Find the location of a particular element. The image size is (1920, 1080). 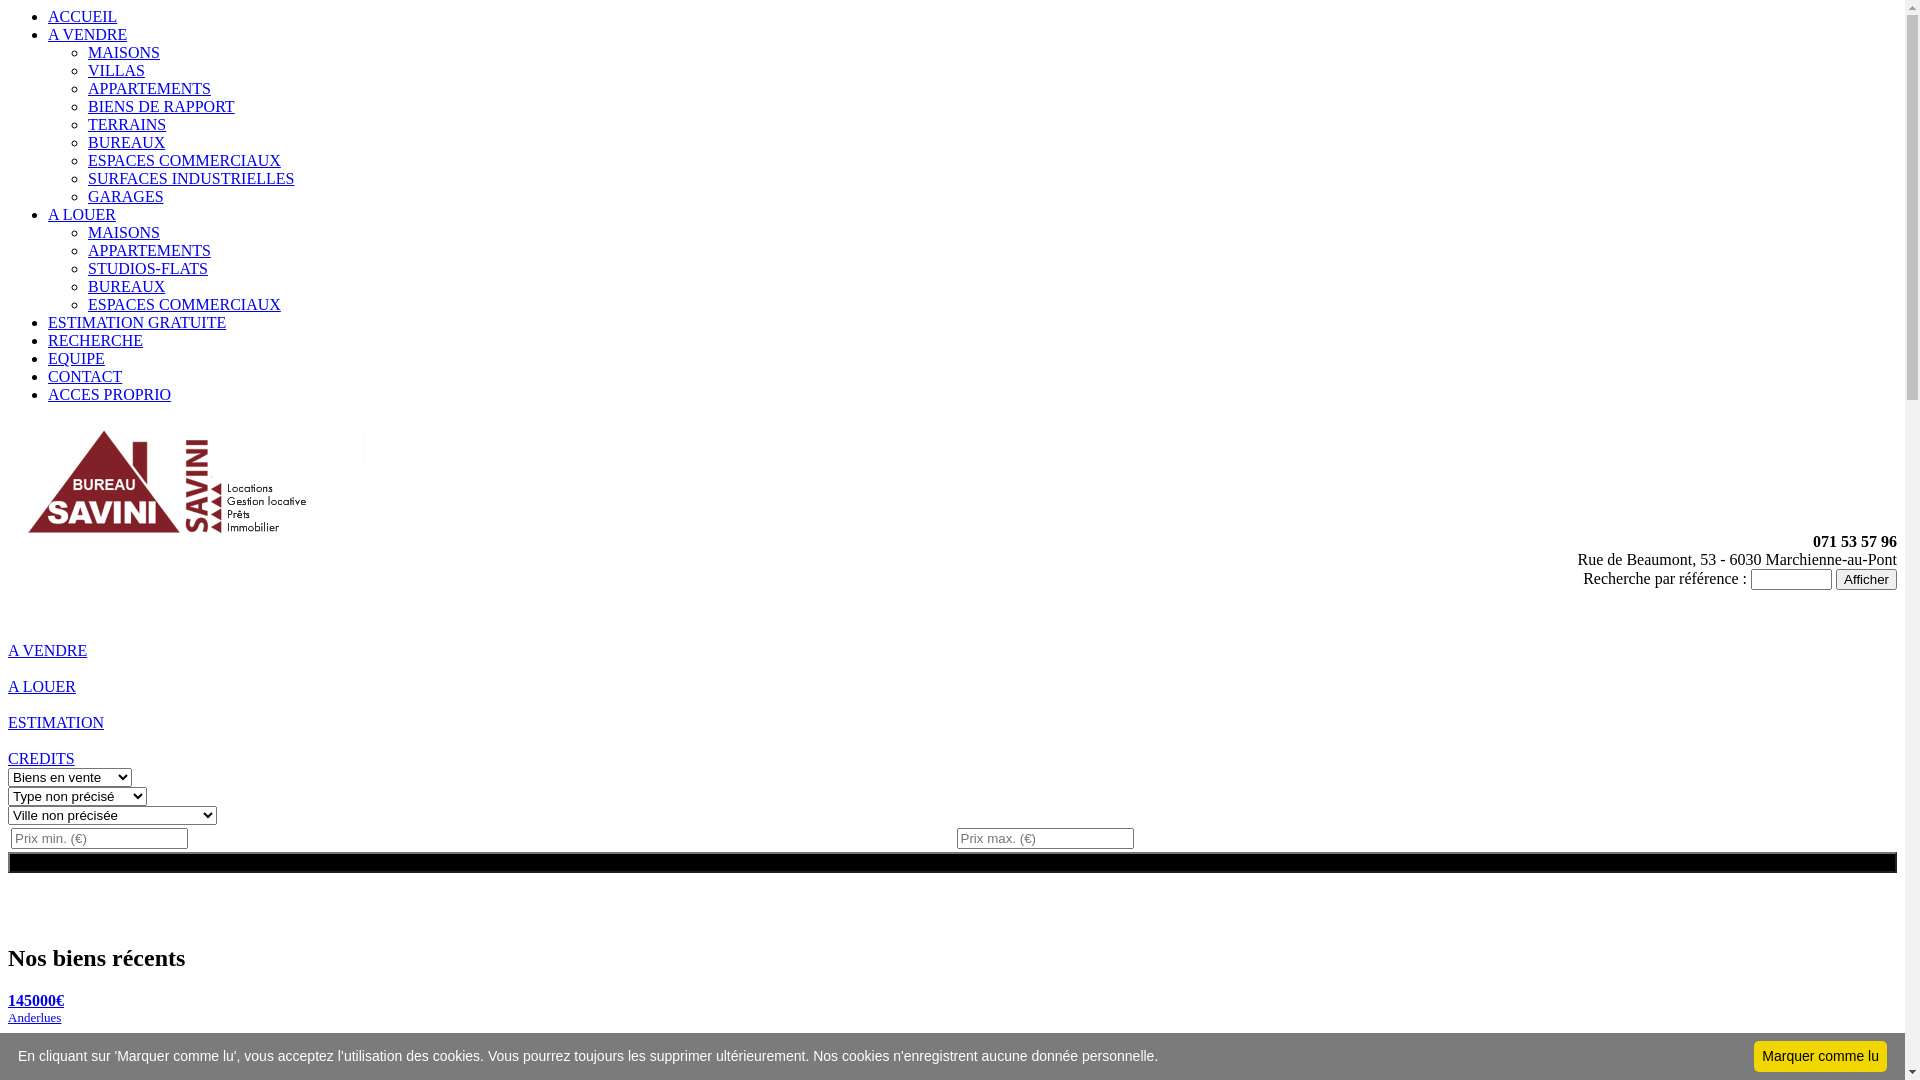

A LOUER is located at coordinates (42, 696).